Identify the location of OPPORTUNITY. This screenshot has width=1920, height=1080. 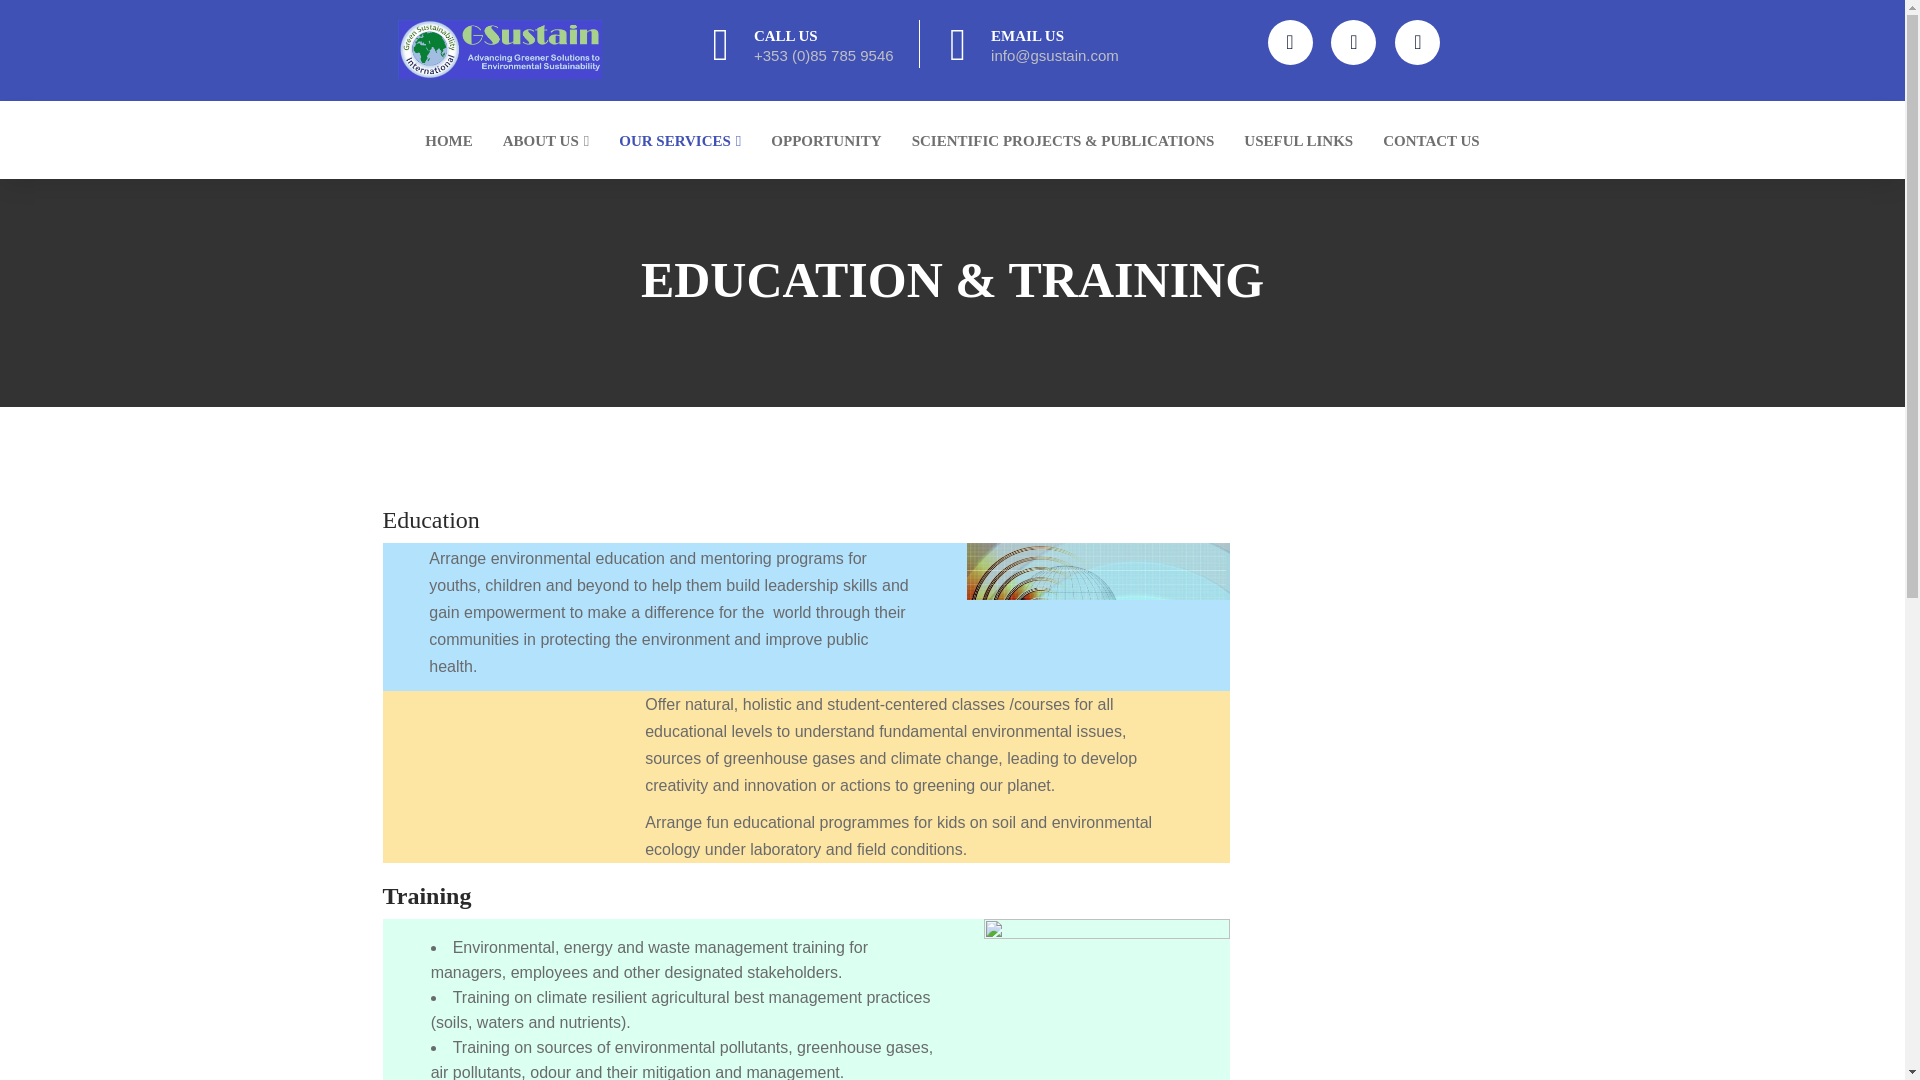
(826, 141).